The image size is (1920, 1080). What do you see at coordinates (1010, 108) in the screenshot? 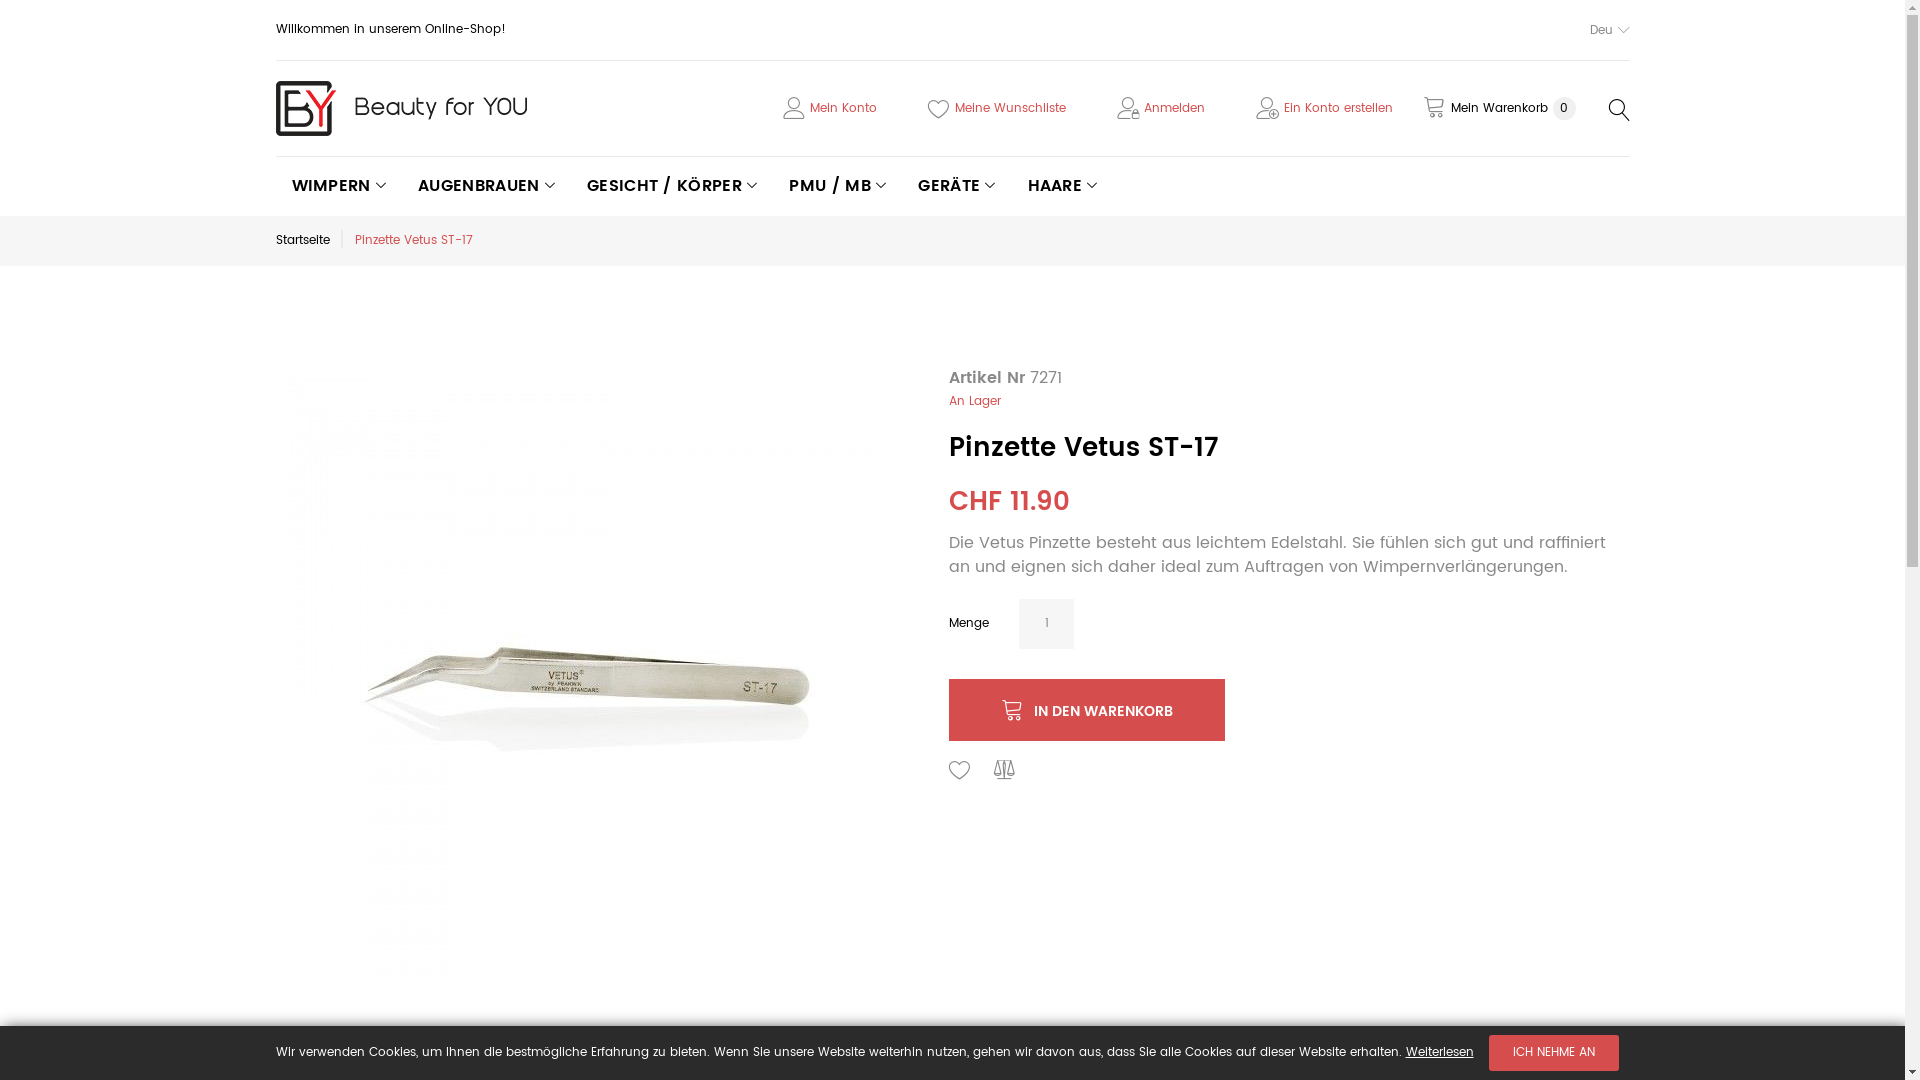
I see `Meine Wunschliste` at bounding box center [1010, 108].